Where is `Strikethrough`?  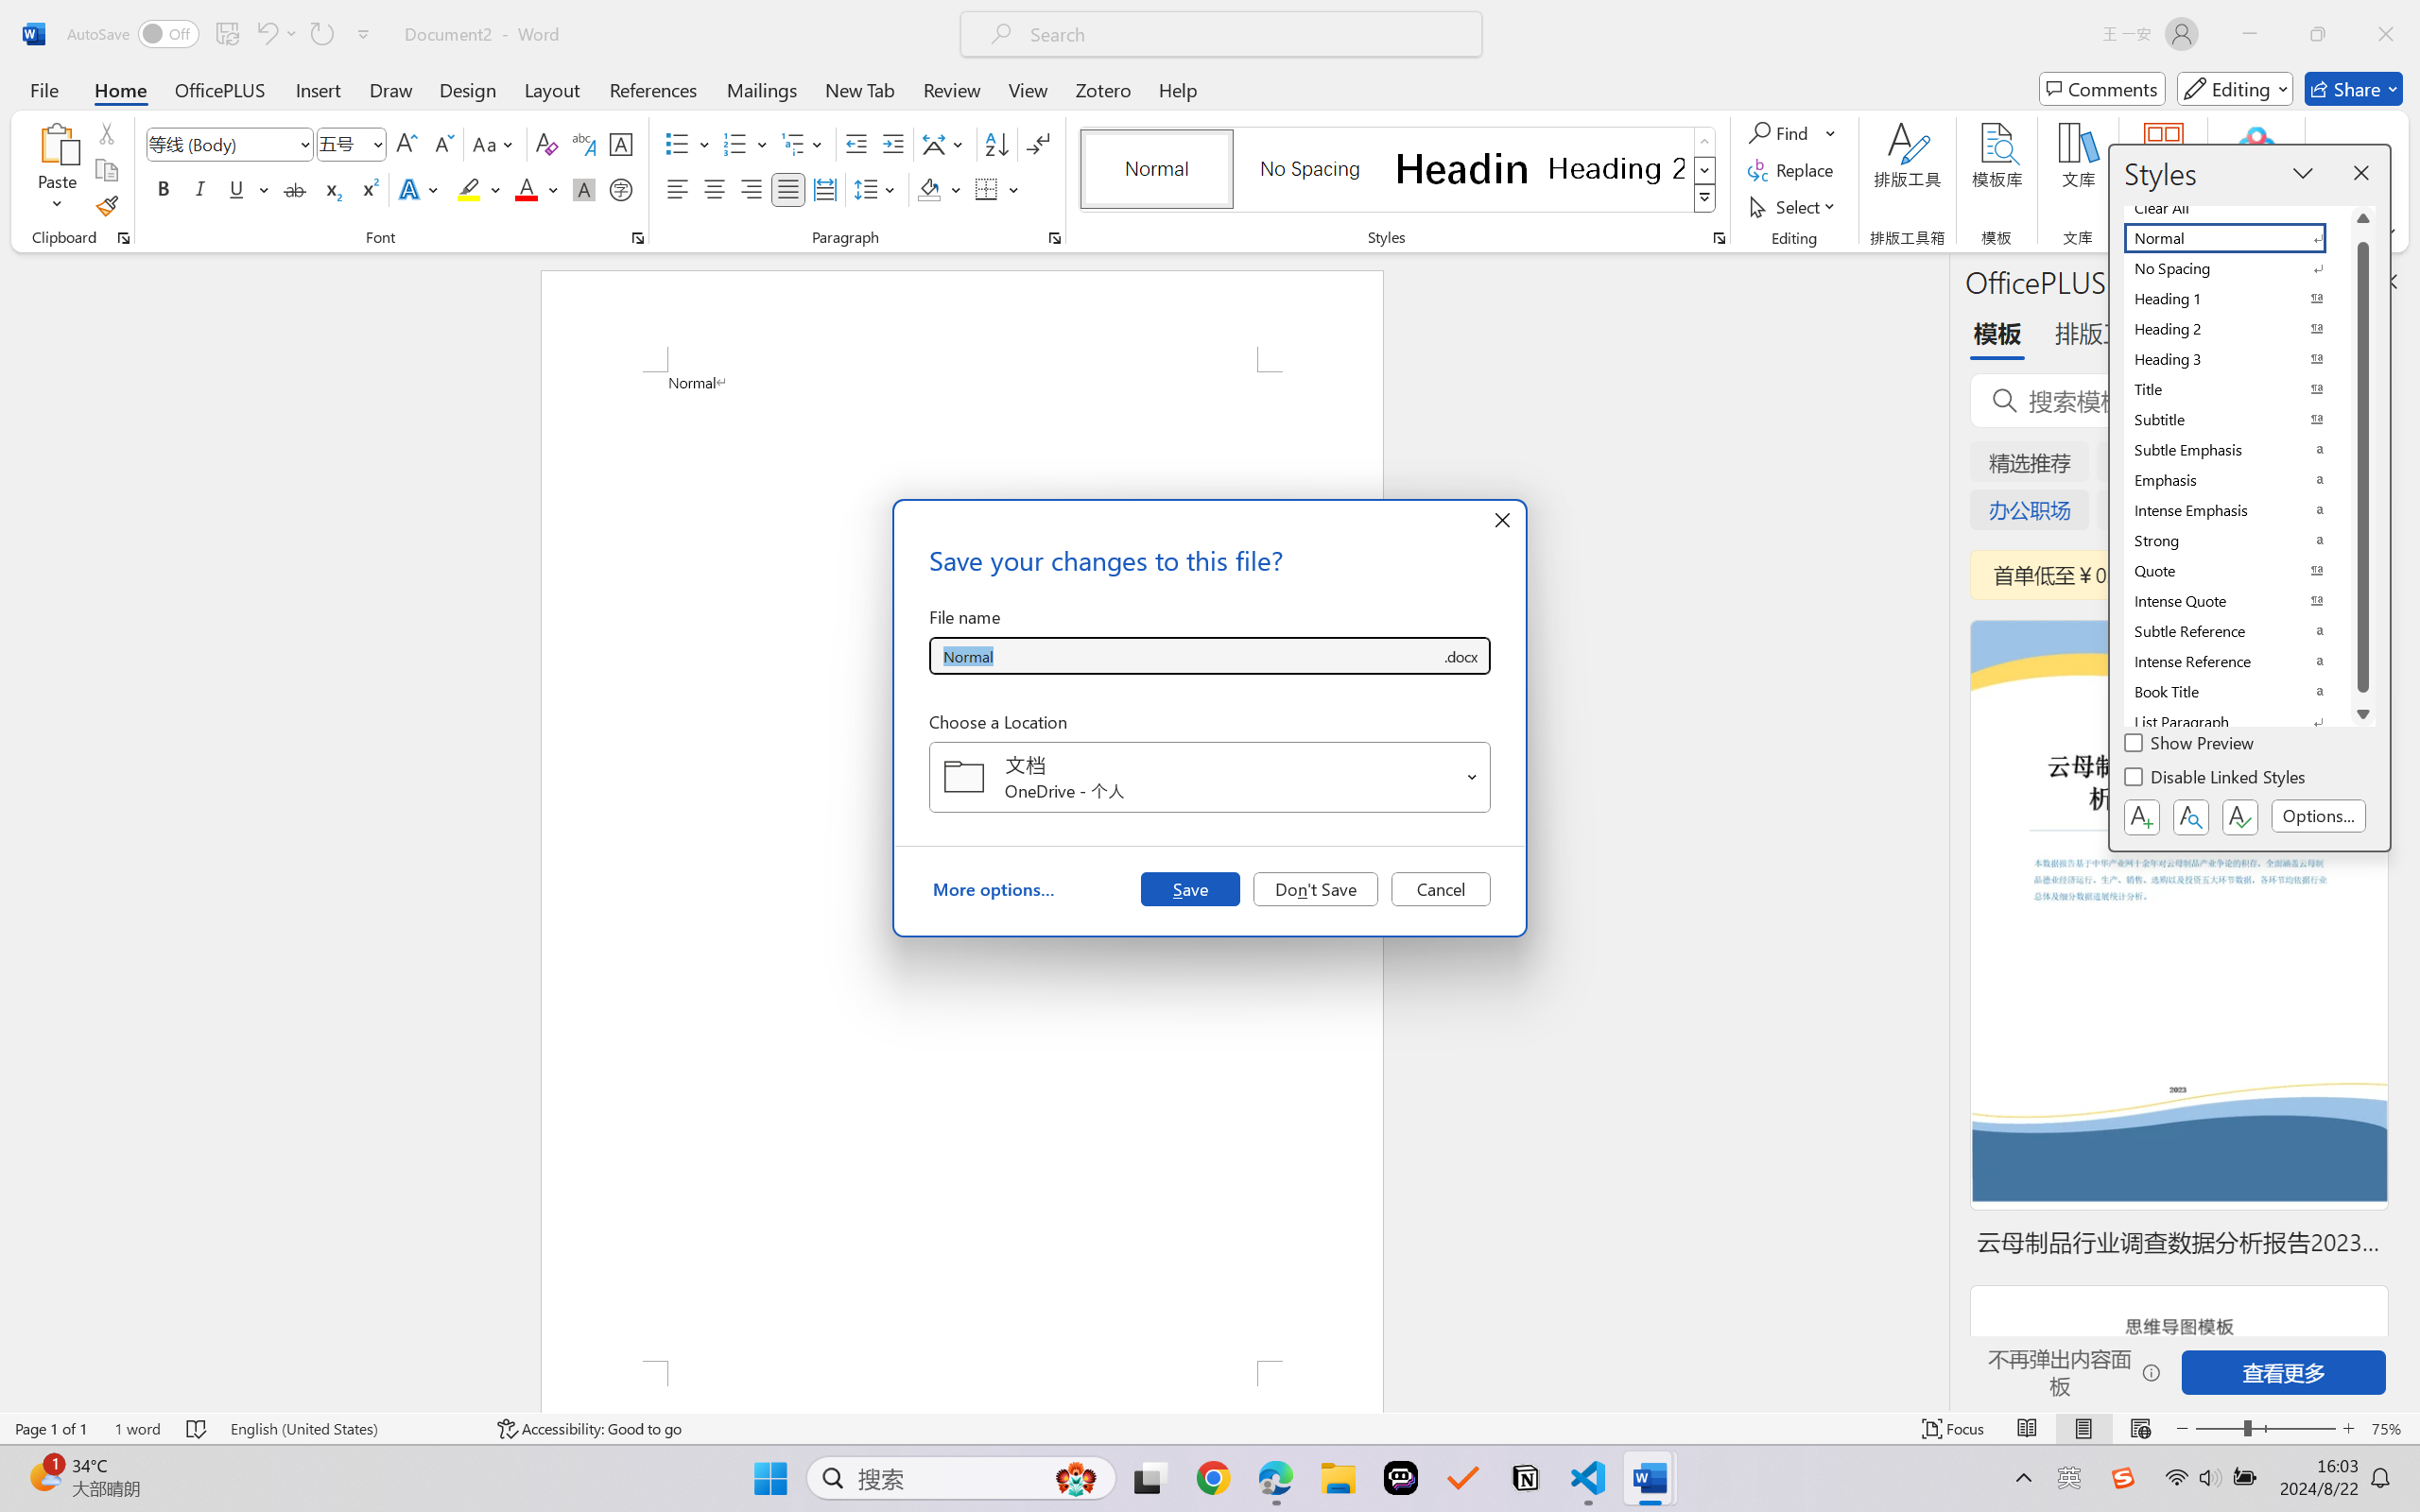 Strikethrough is located at coordinates (295, 189).